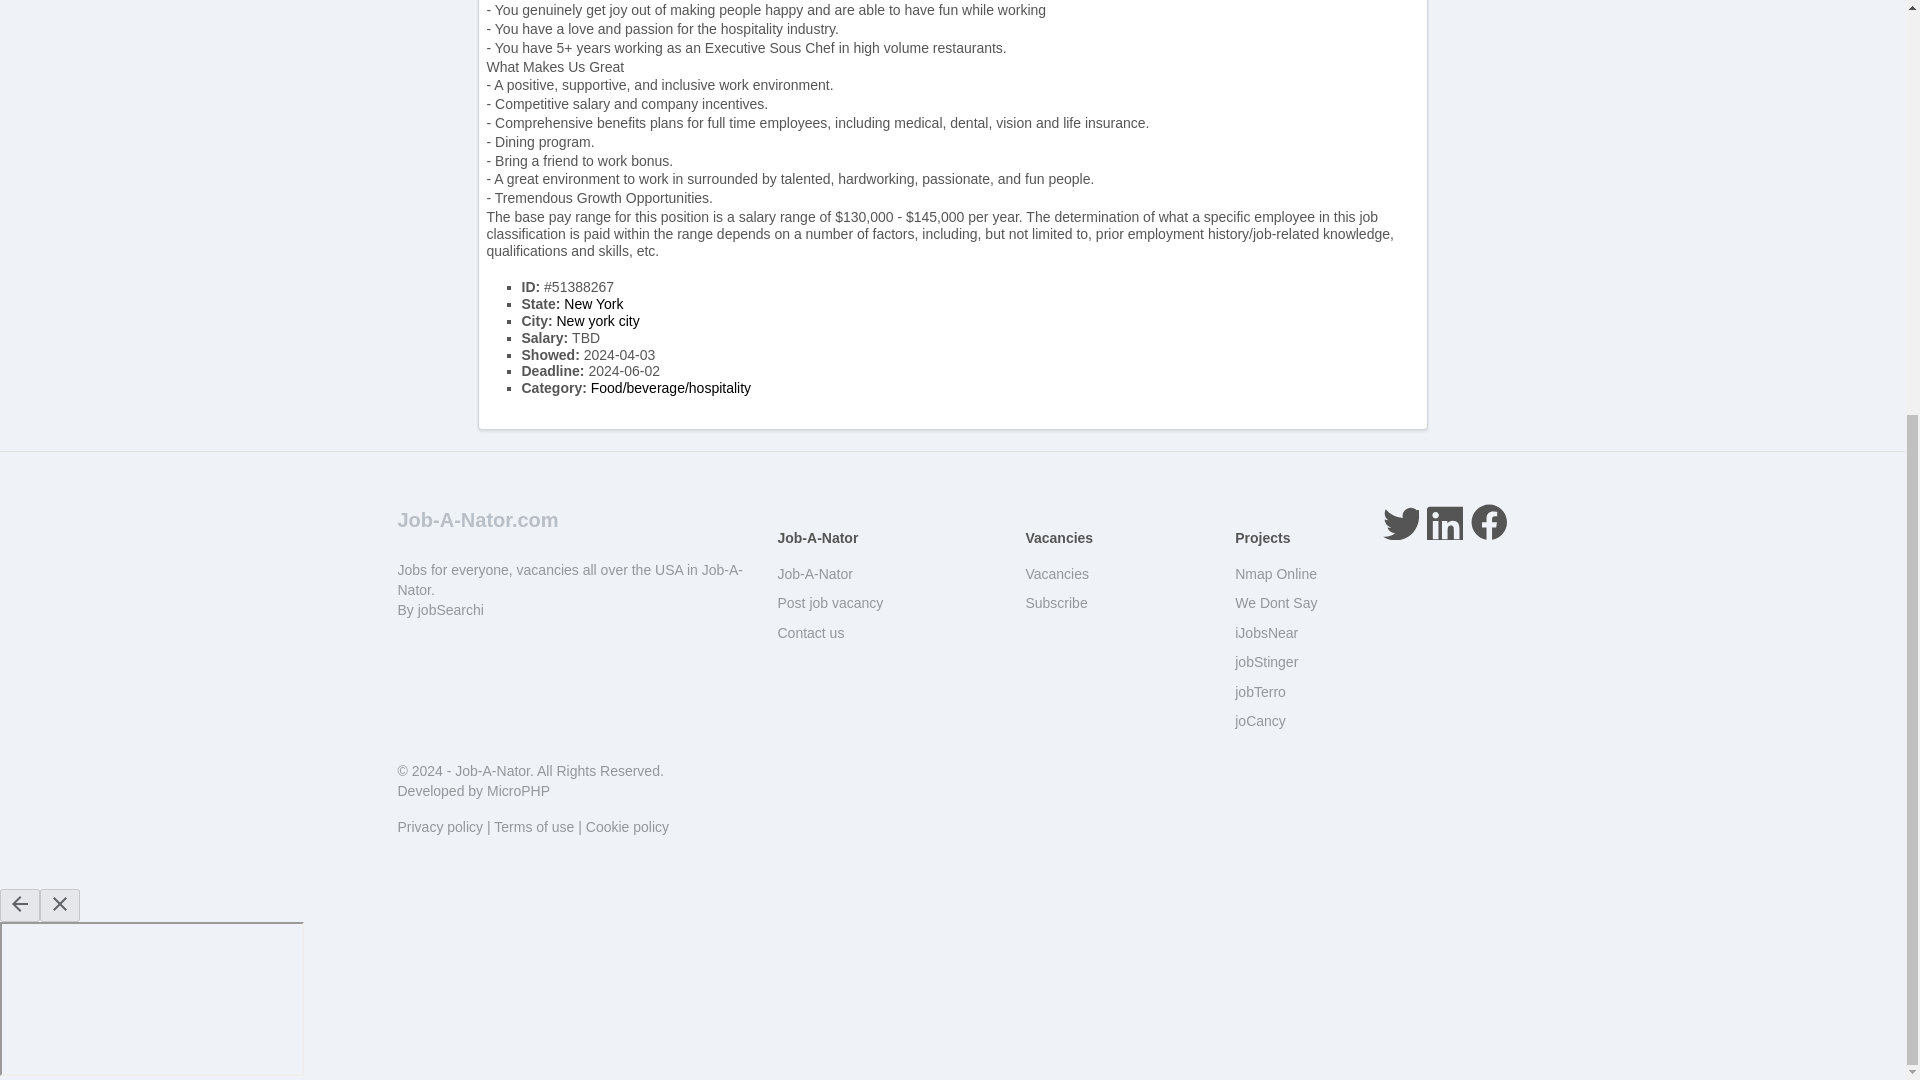 This screenshot has height=1080, width=1920. Describe the element at coordinates (450, 609) in the screenshot. I see `jobSearchi` at that location.